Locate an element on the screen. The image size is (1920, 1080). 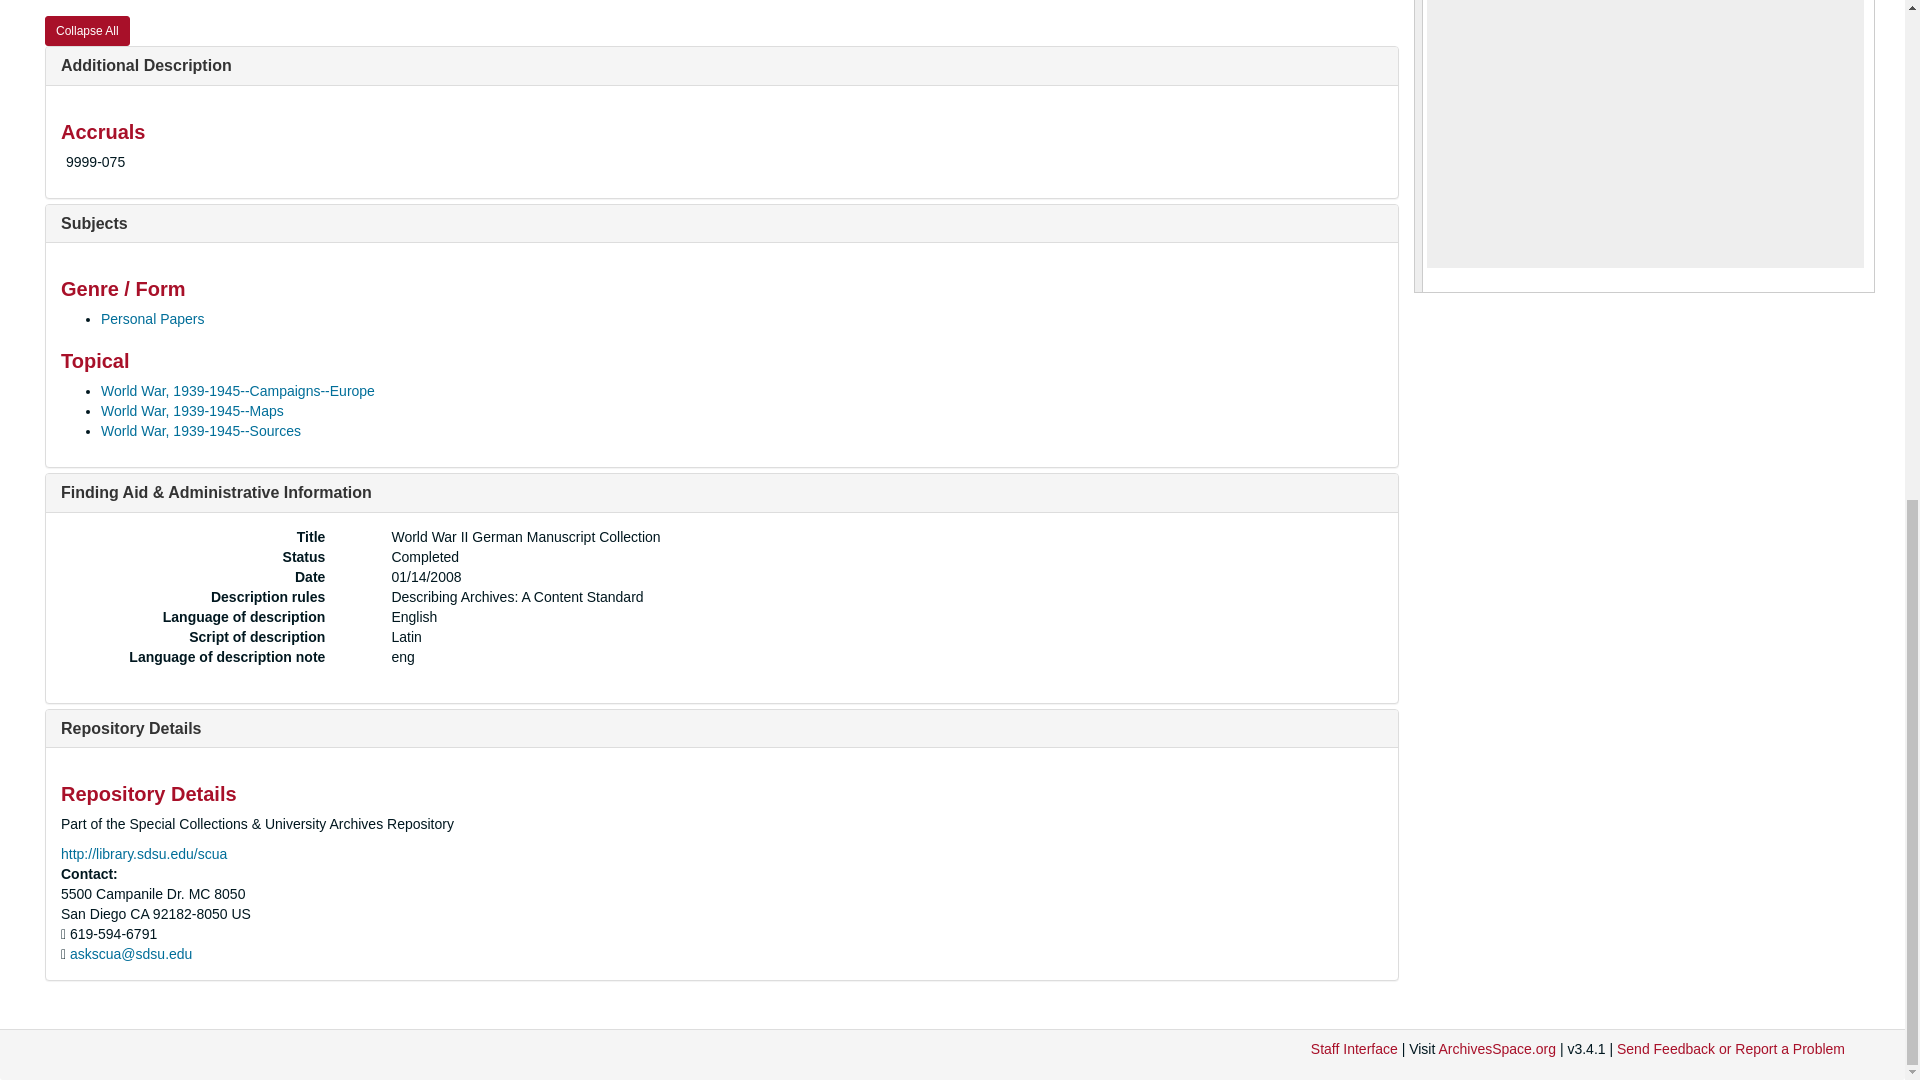
Send email is located at coordinates (130, 954).